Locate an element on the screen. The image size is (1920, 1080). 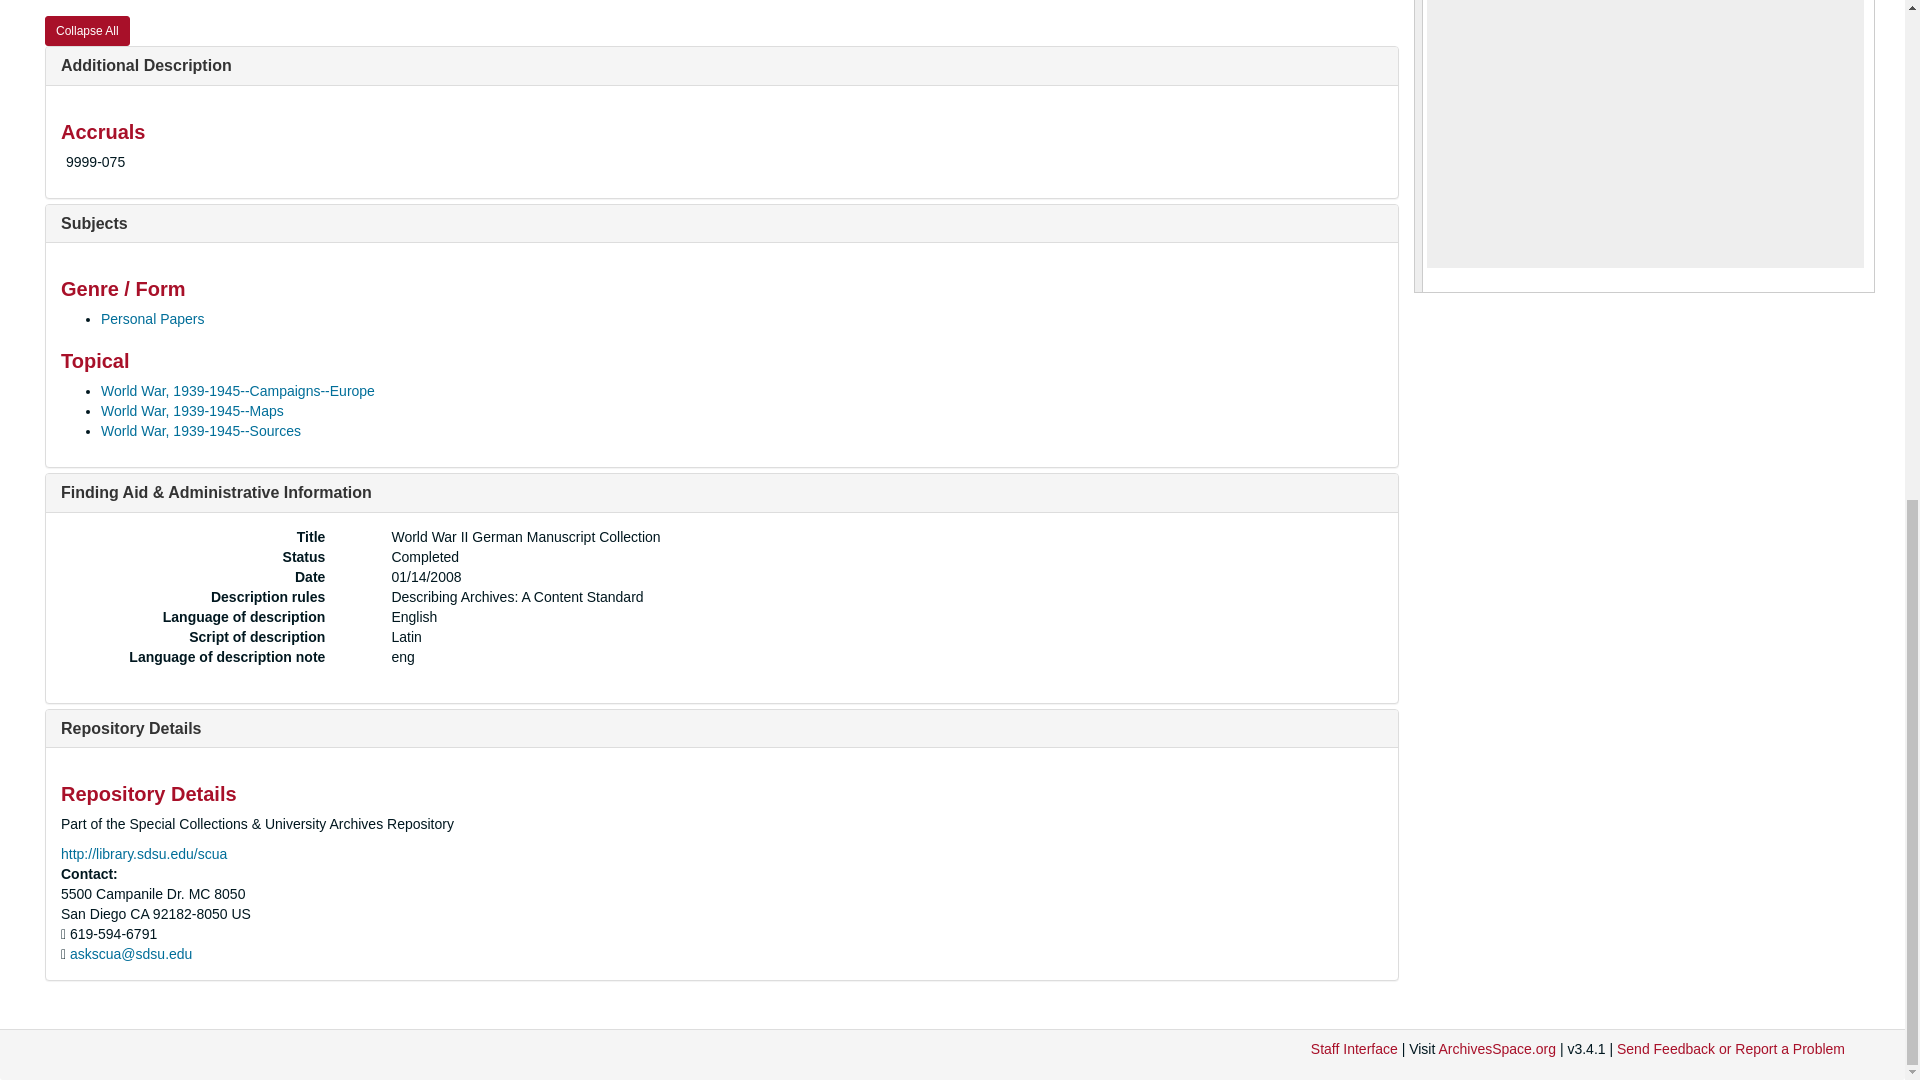
Send email is located at coordinates (130, 954).